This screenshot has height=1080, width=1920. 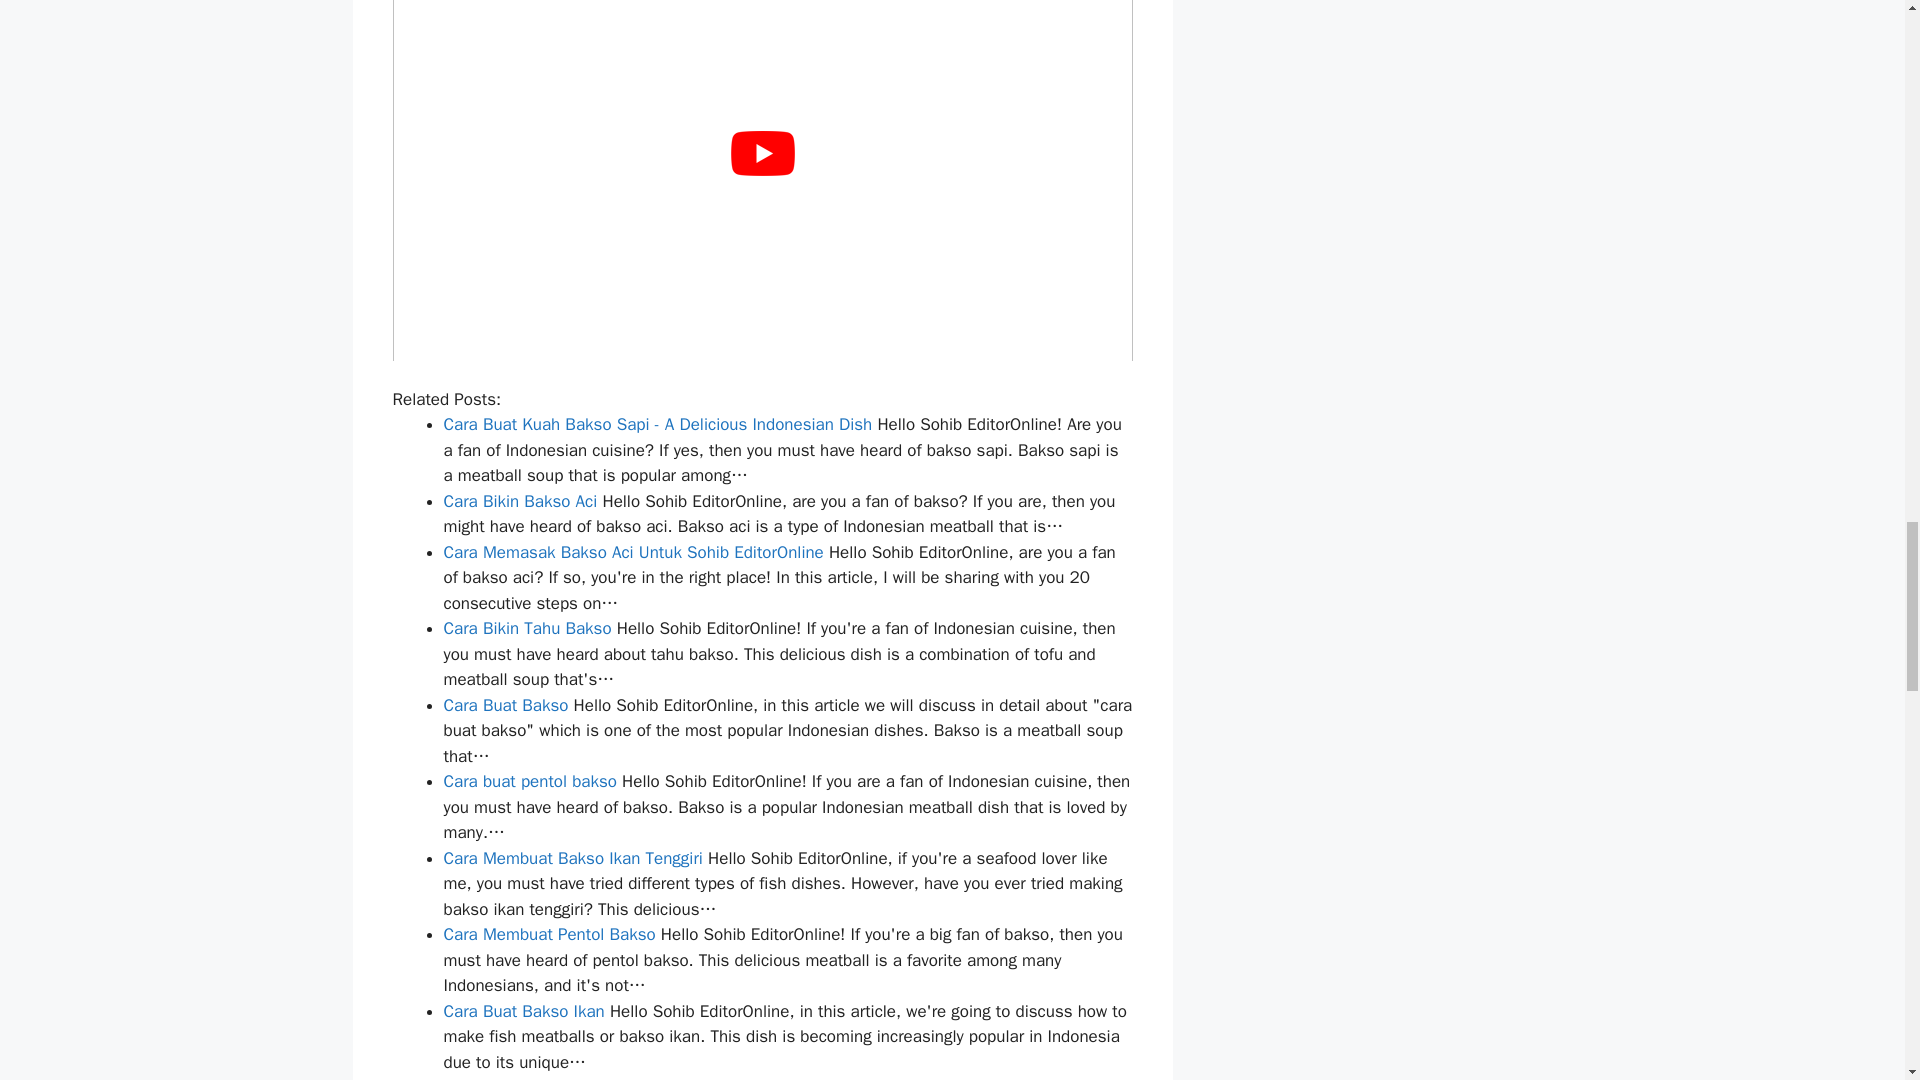 What do you see at coordinates (528, 628) in the screenshot?
I see `Cara Bikin Tahu Bakso` at bounding box center [528, 628].